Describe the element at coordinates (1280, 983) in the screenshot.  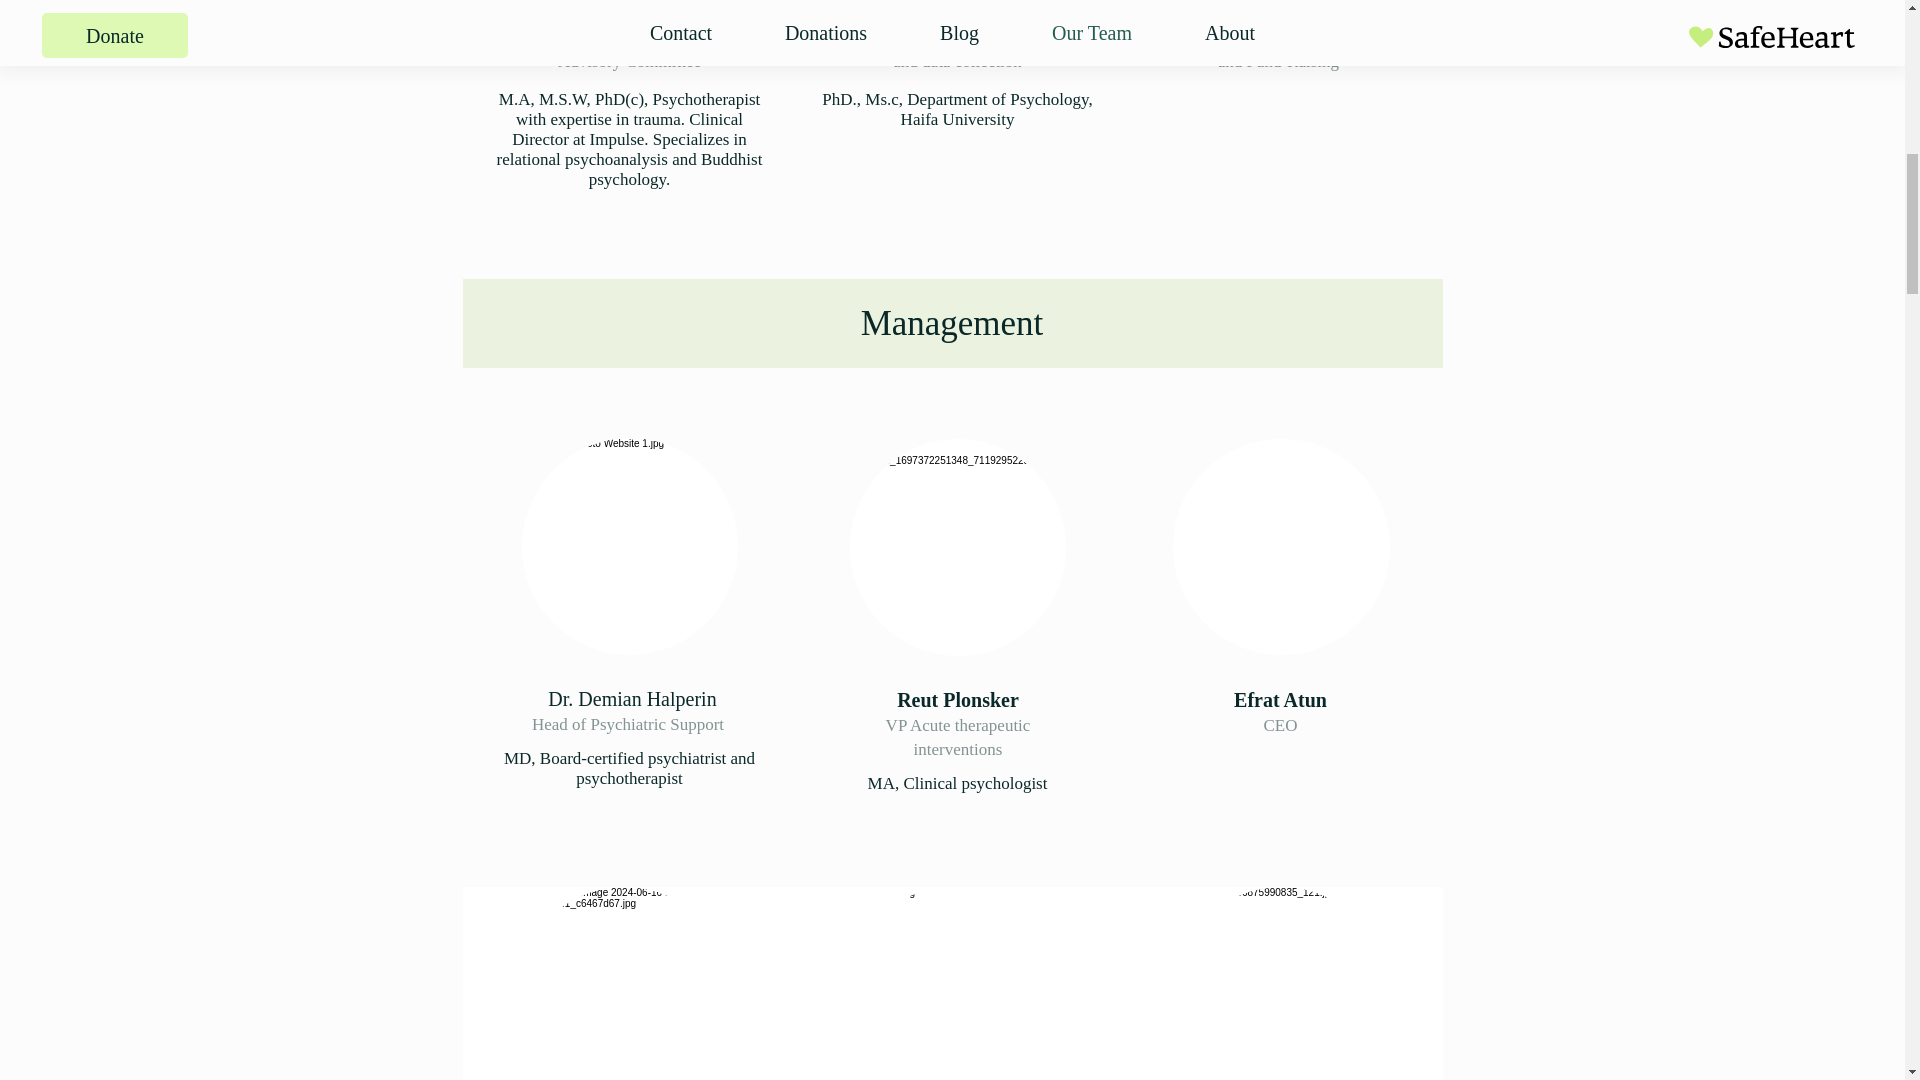
I see `guy3.jpg` at that location.